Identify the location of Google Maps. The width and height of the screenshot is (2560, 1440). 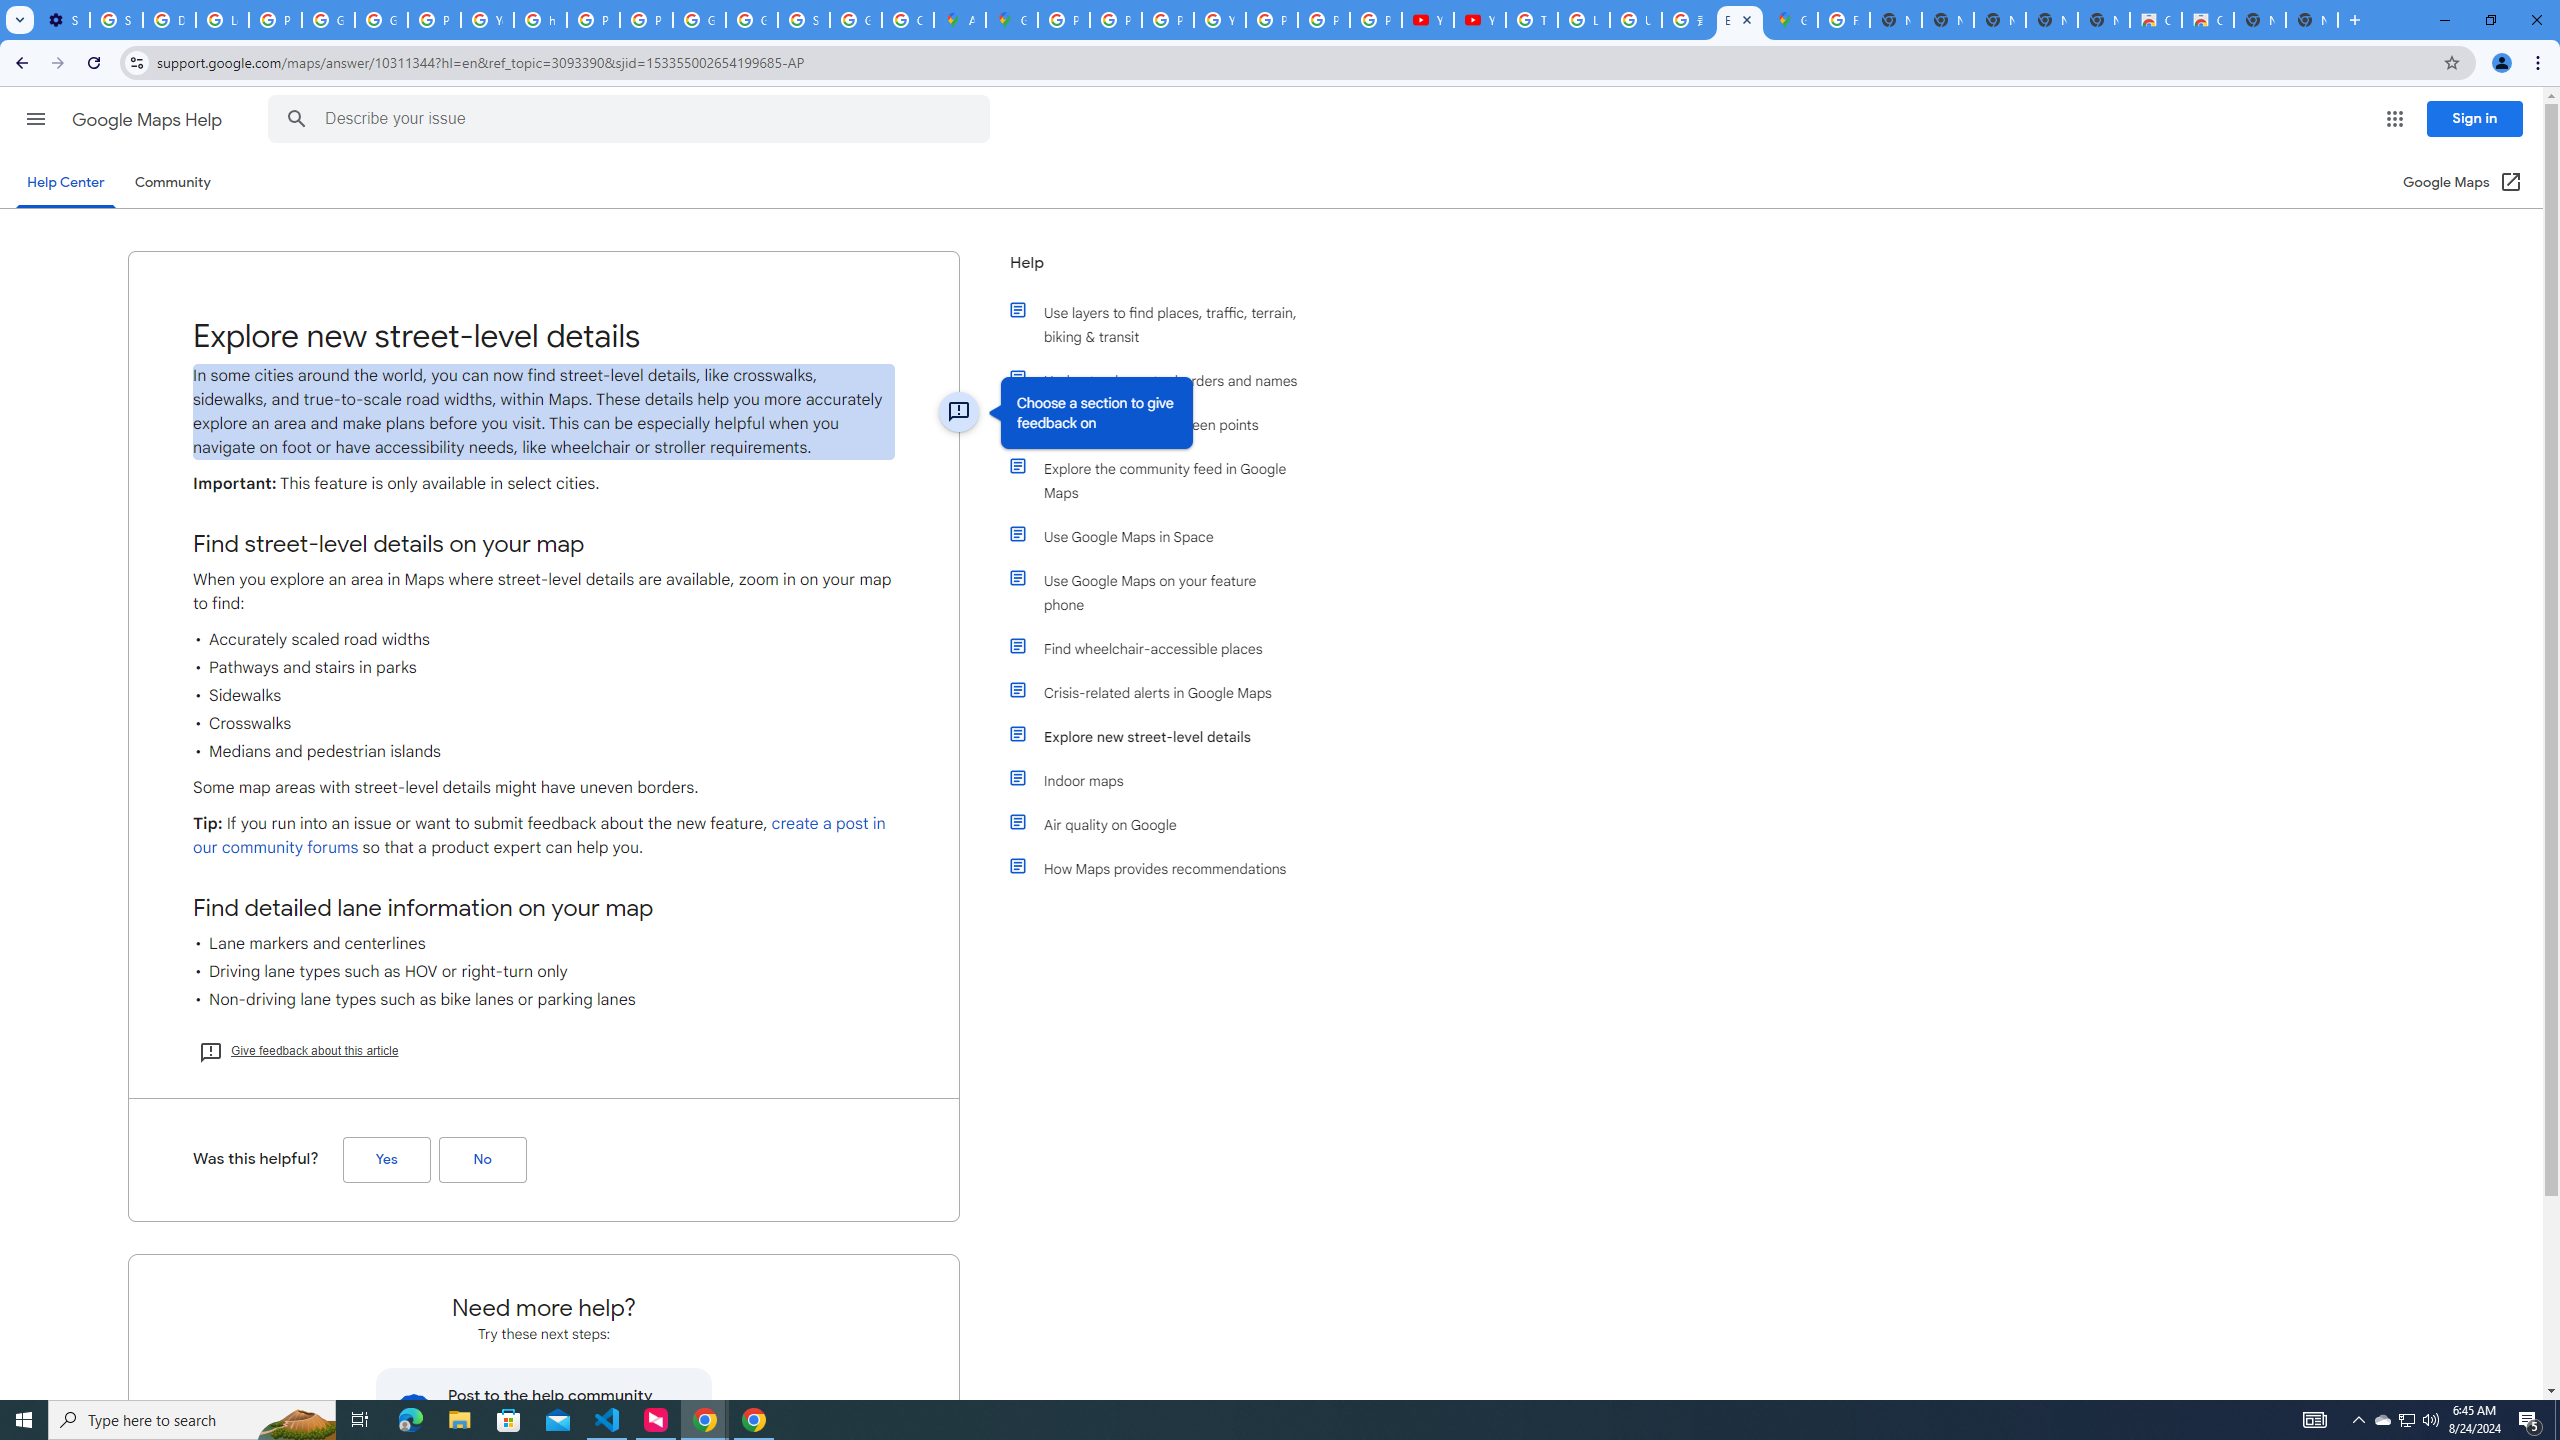
(1792, 20).